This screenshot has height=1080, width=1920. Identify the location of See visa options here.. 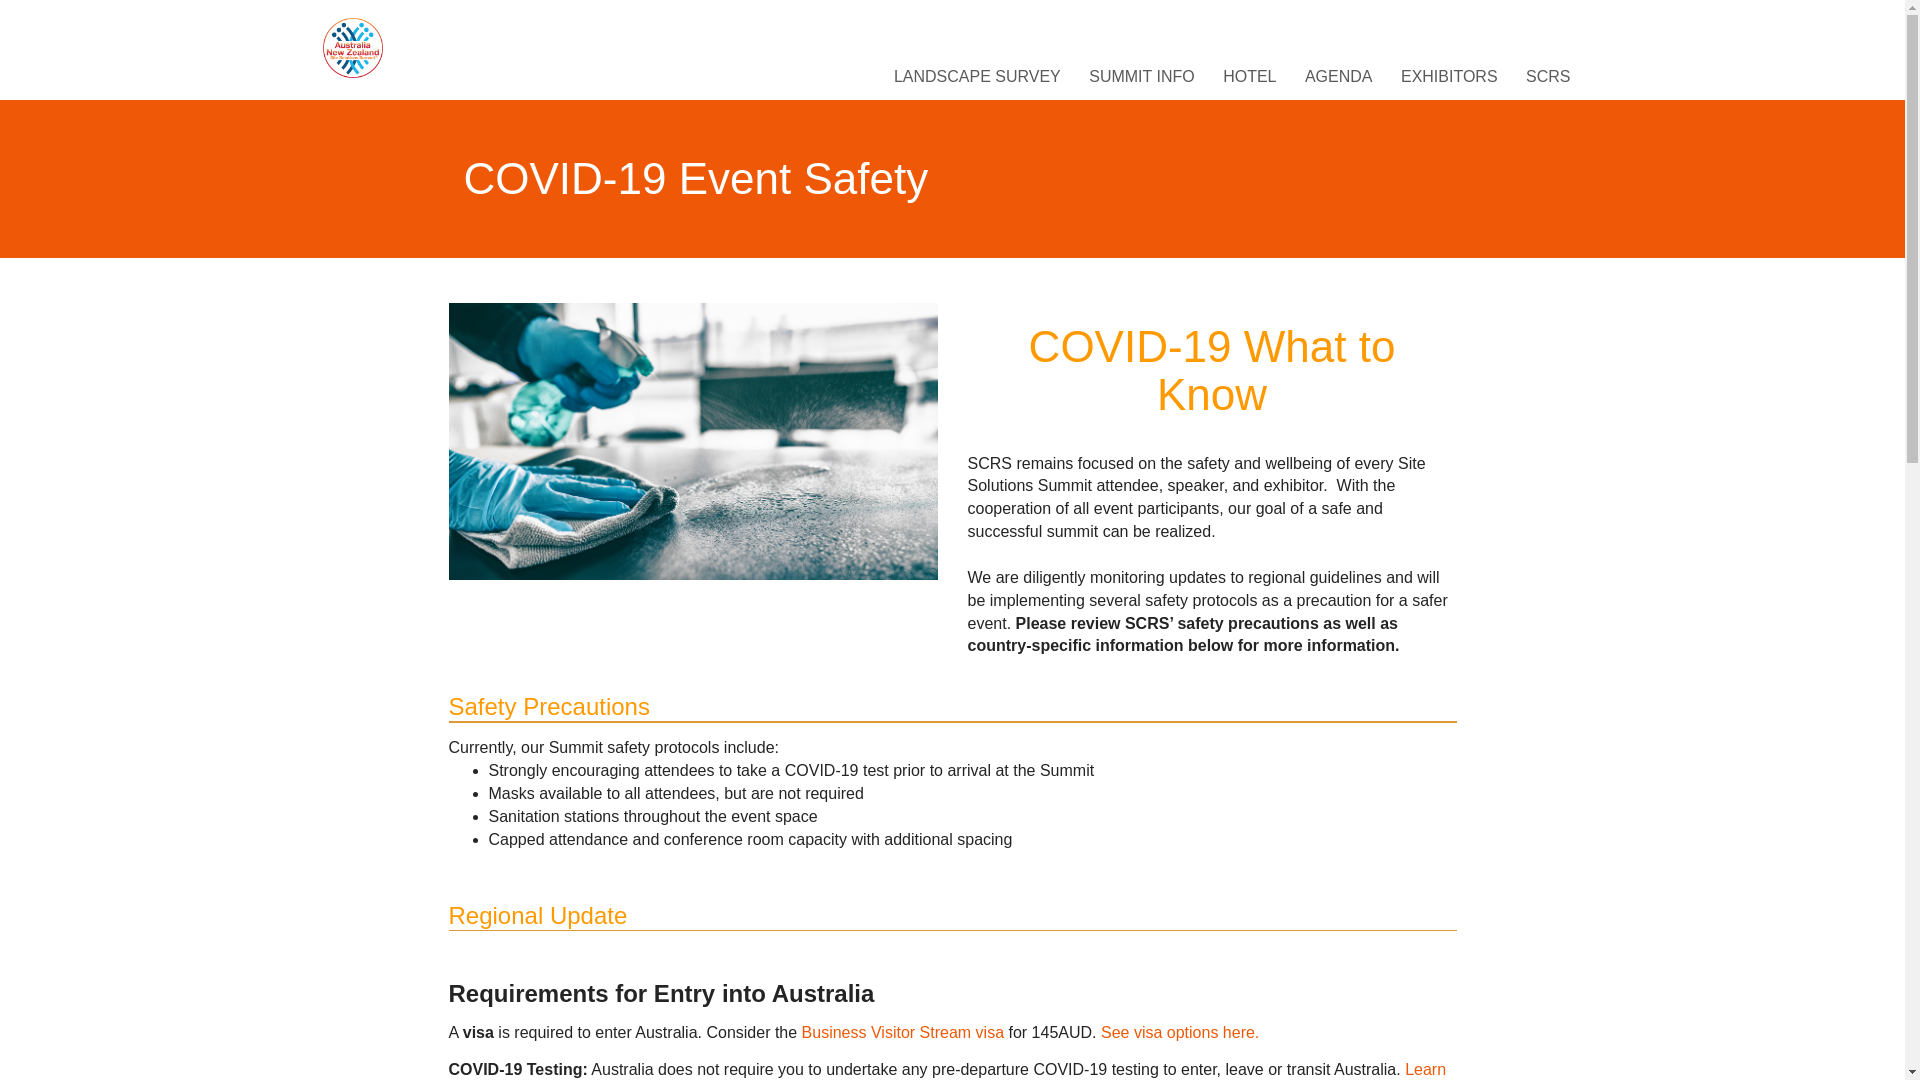
(1180, 1032).